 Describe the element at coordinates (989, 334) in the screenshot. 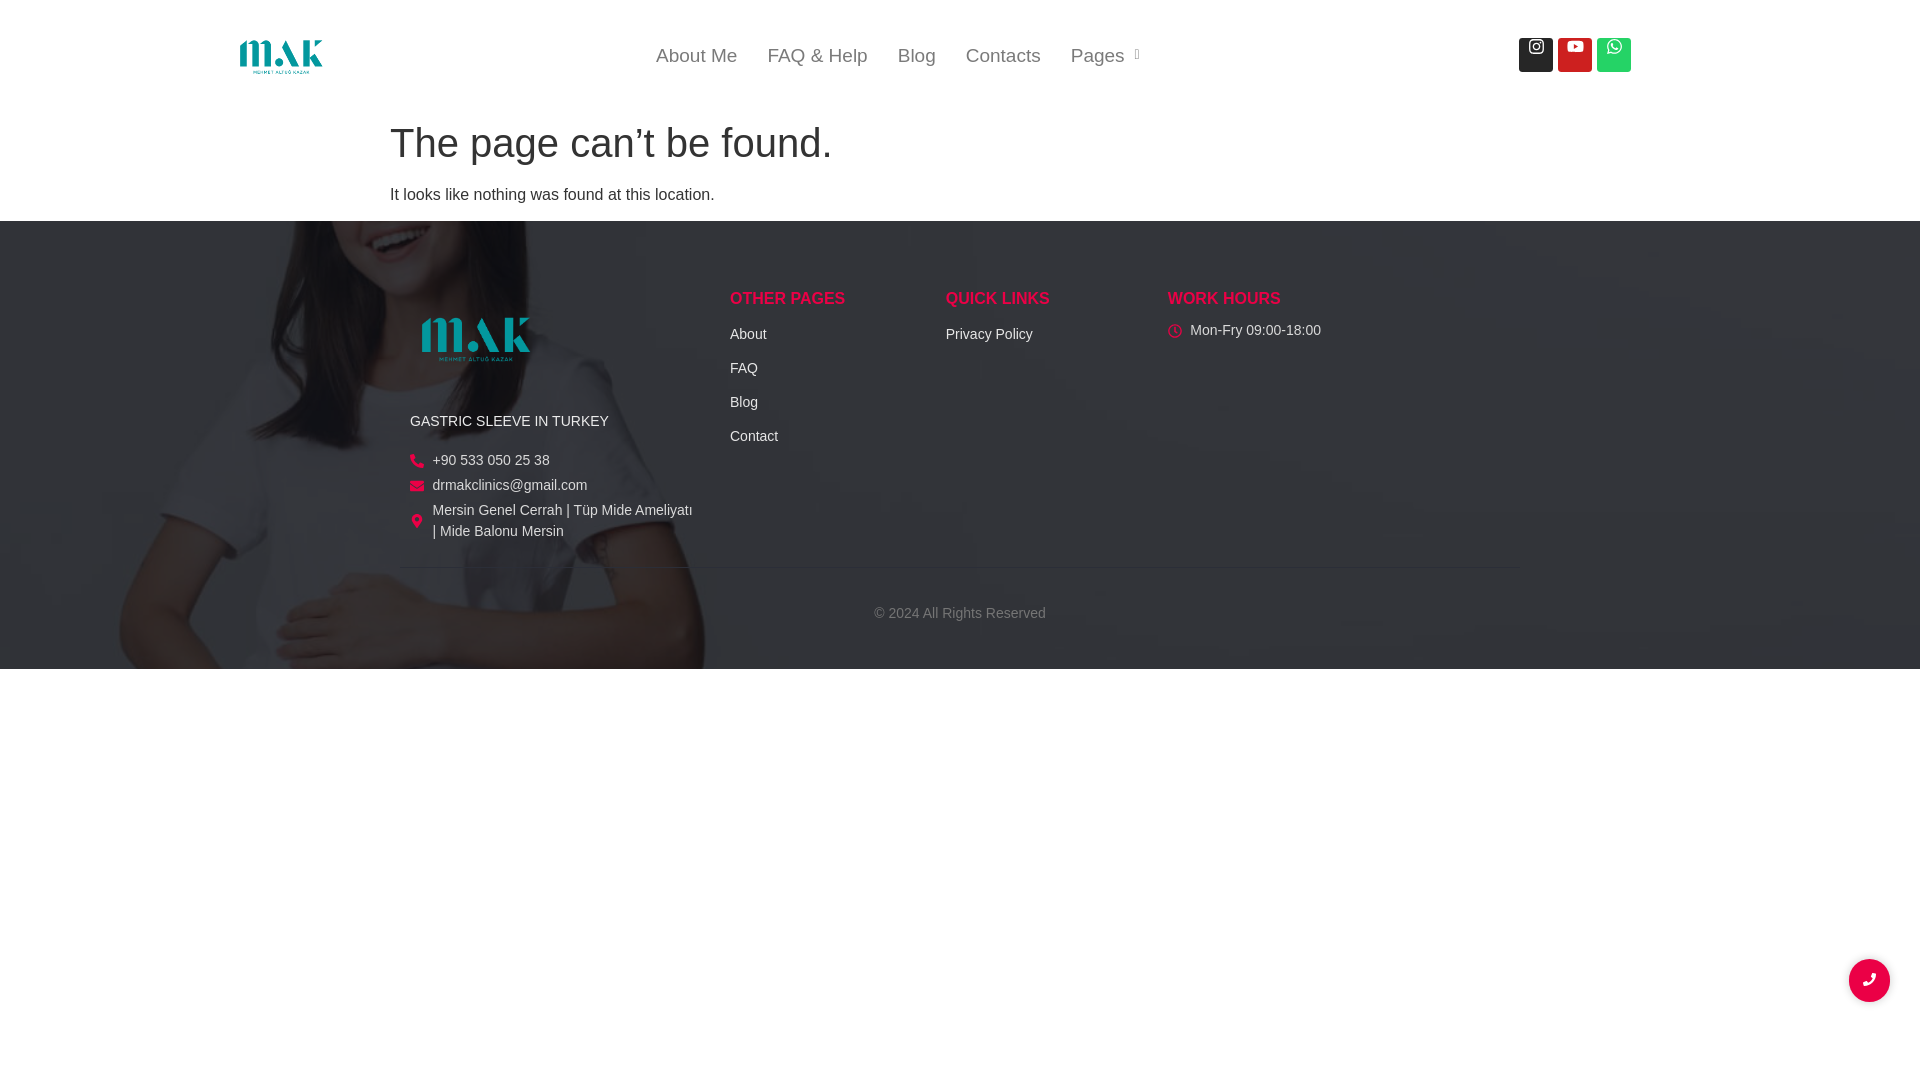

I see `Privacy Policy` at that location.